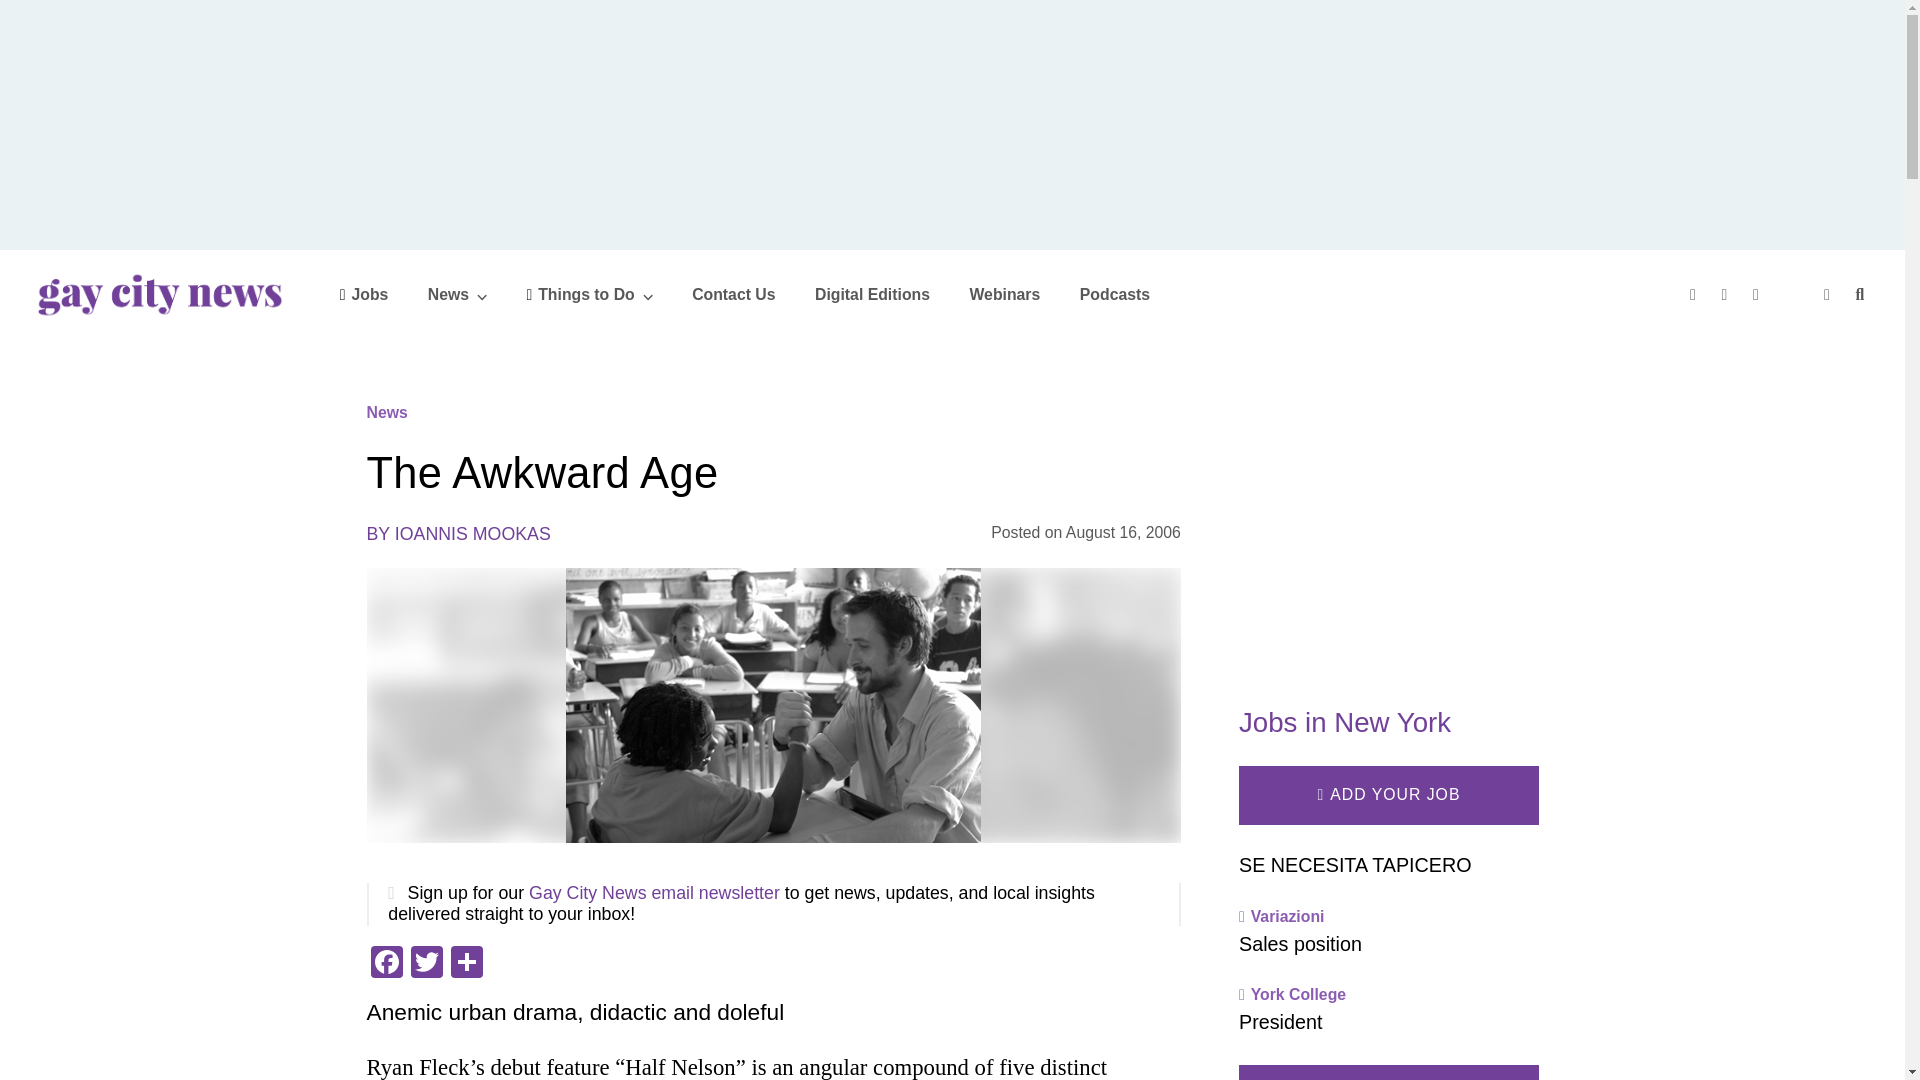 The image size is (1920, 1080). Describe the element at coordinates (364, 294) in the screenshot. I see `Jobs` at that location.